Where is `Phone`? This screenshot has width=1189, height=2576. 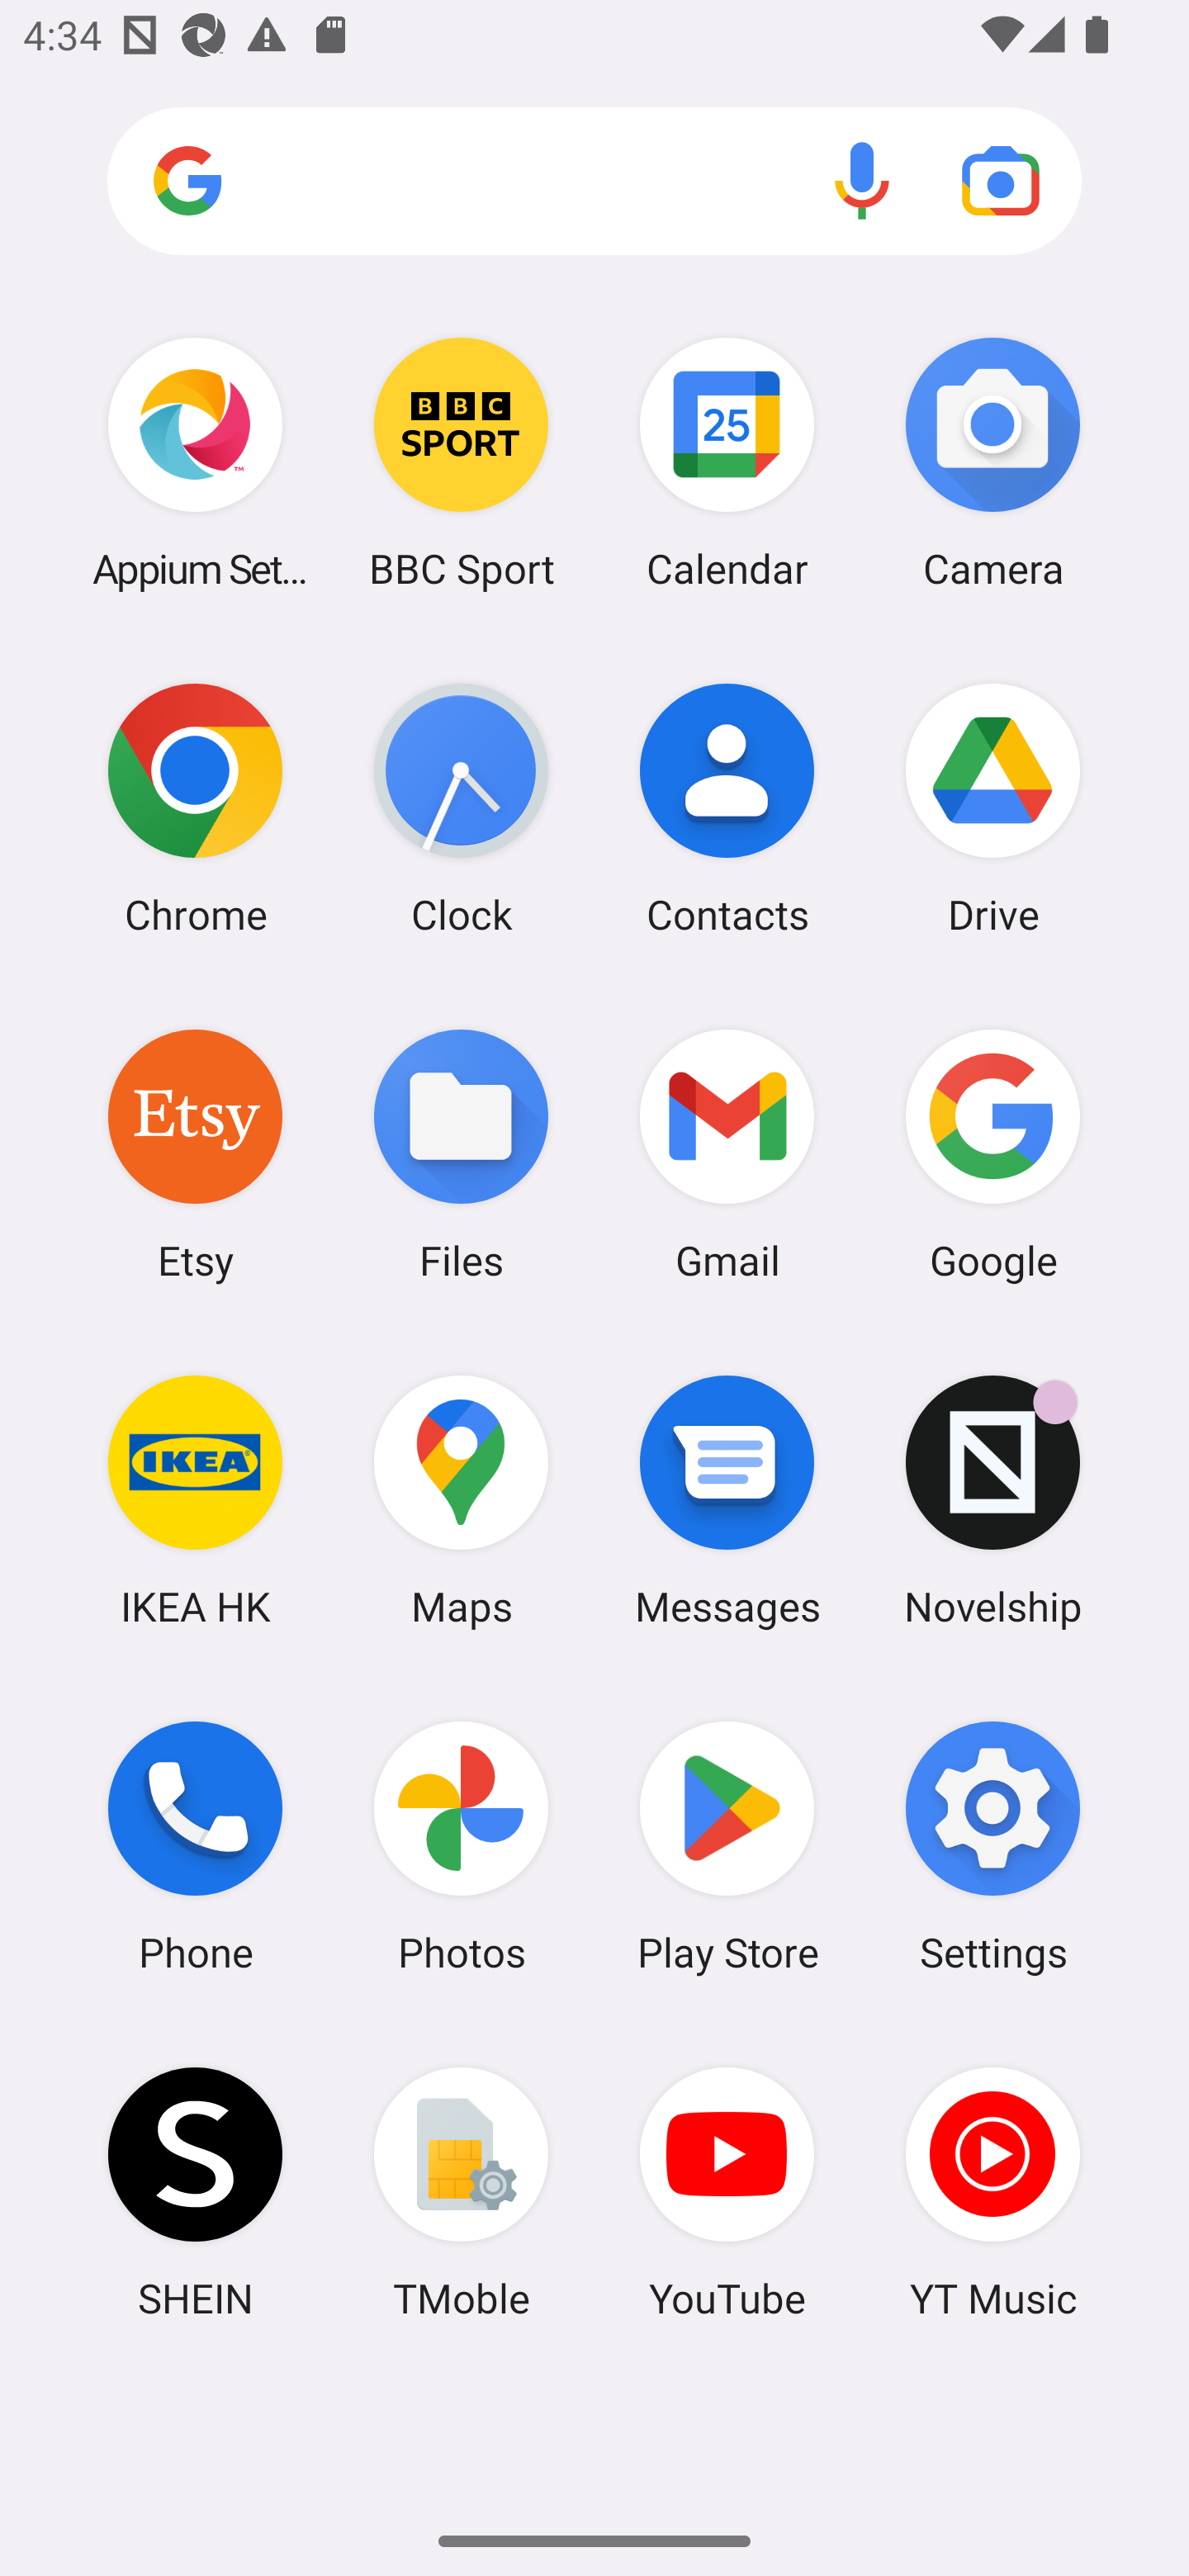
Phone is located at coordinates (195, 1847).